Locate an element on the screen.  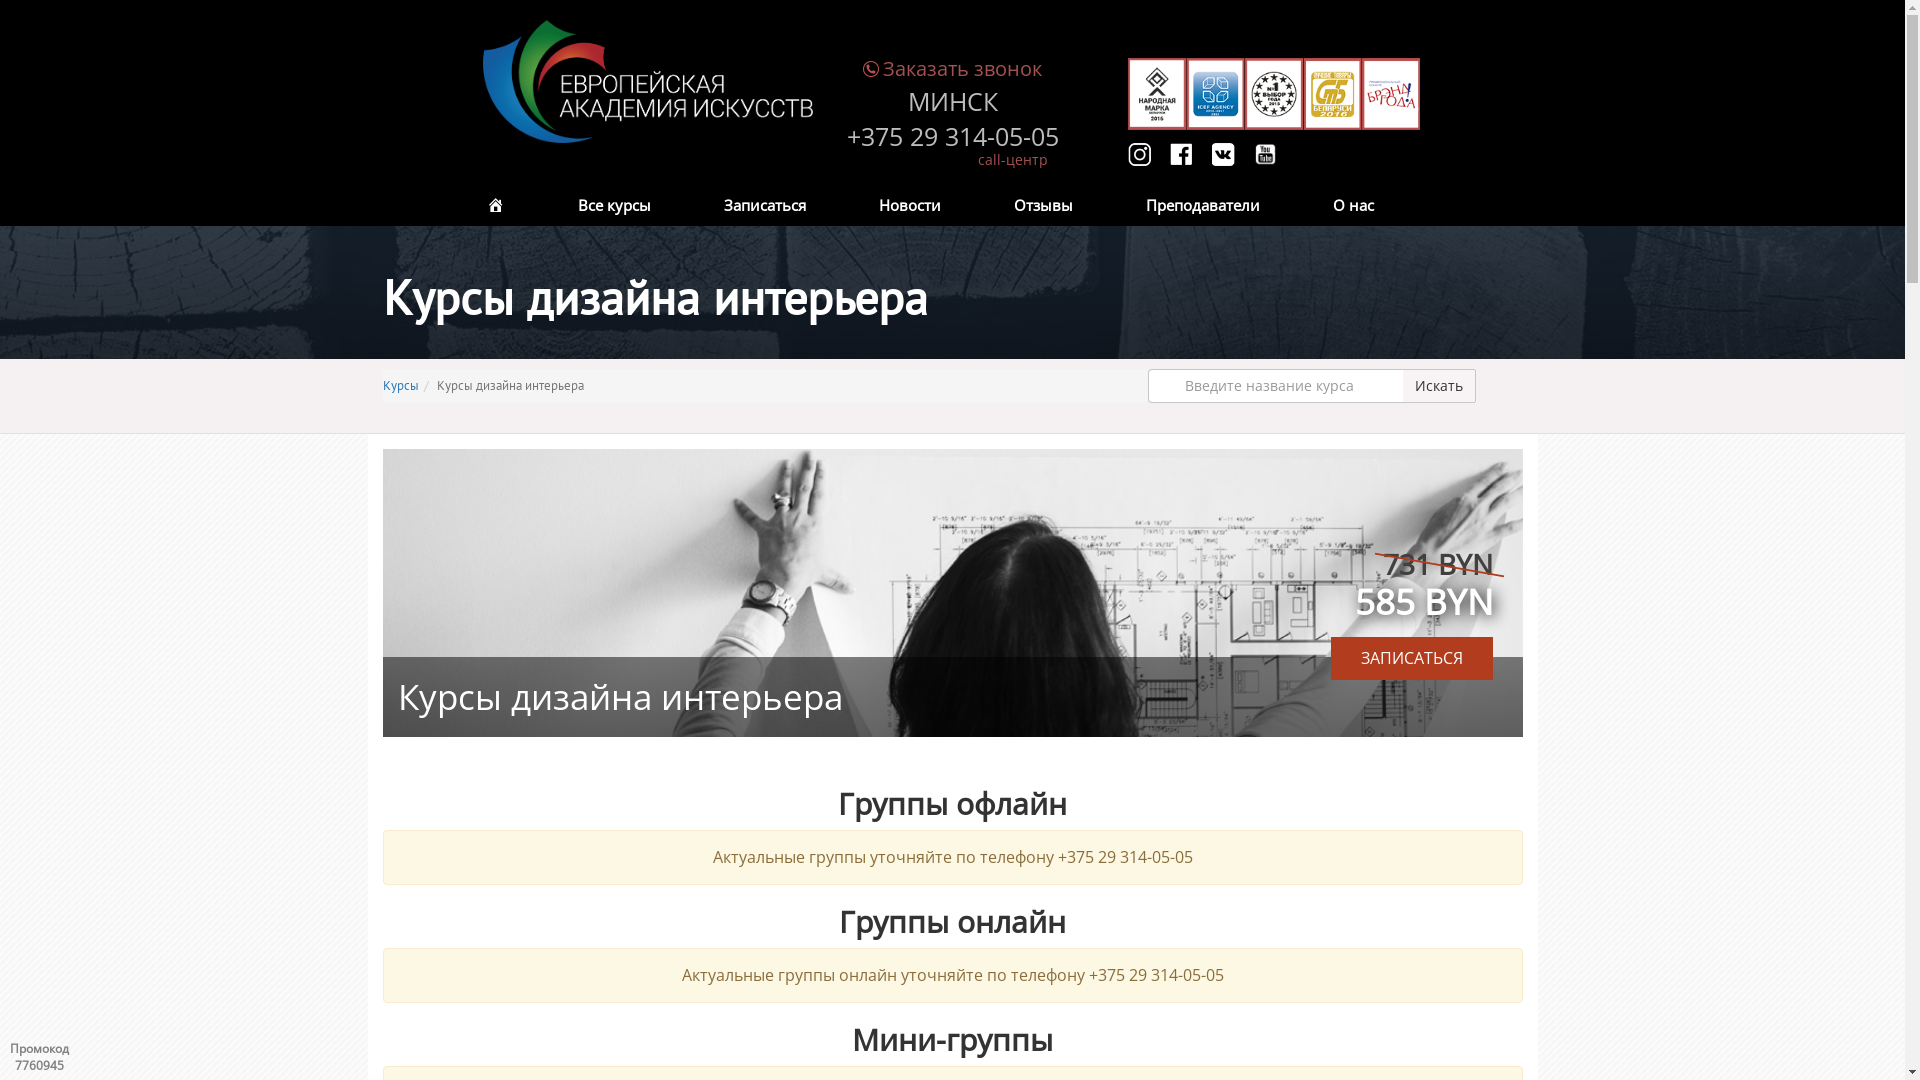
+375 29 314-05-05 is located at coordinates (952, 137).